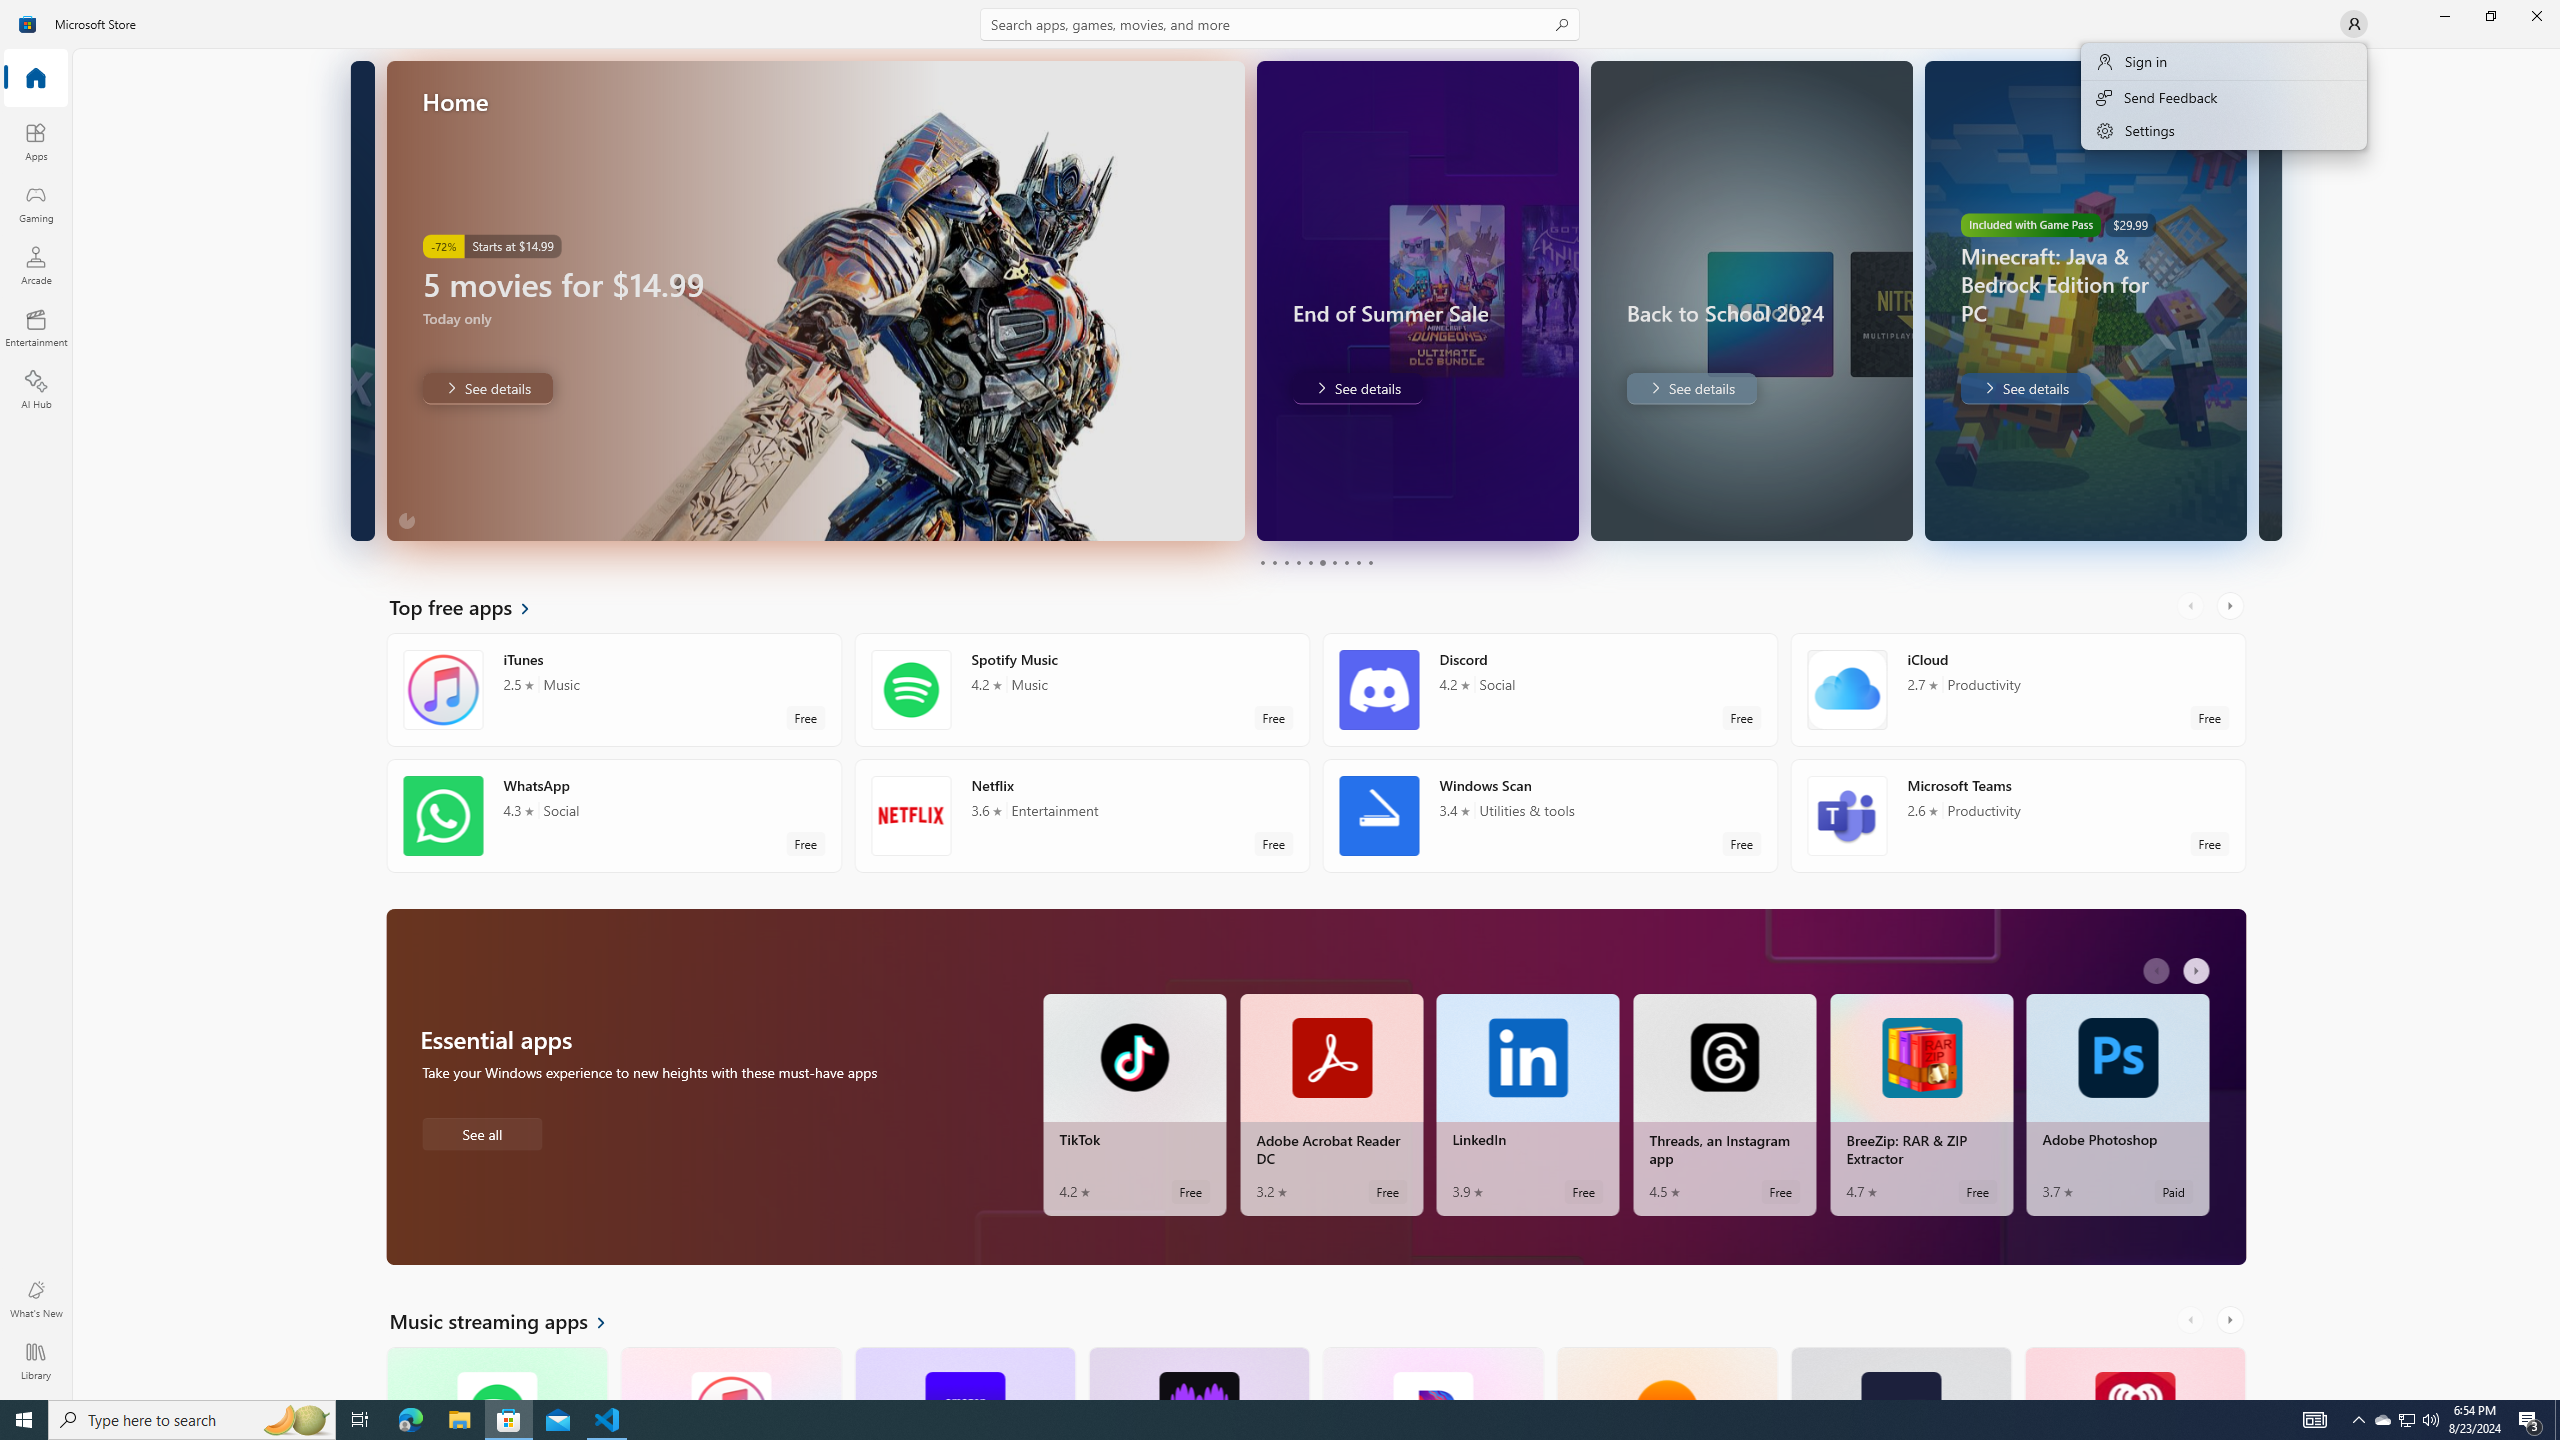 The image size is (2560, 1440). I want to click on Page 1, so click(1262, 562).